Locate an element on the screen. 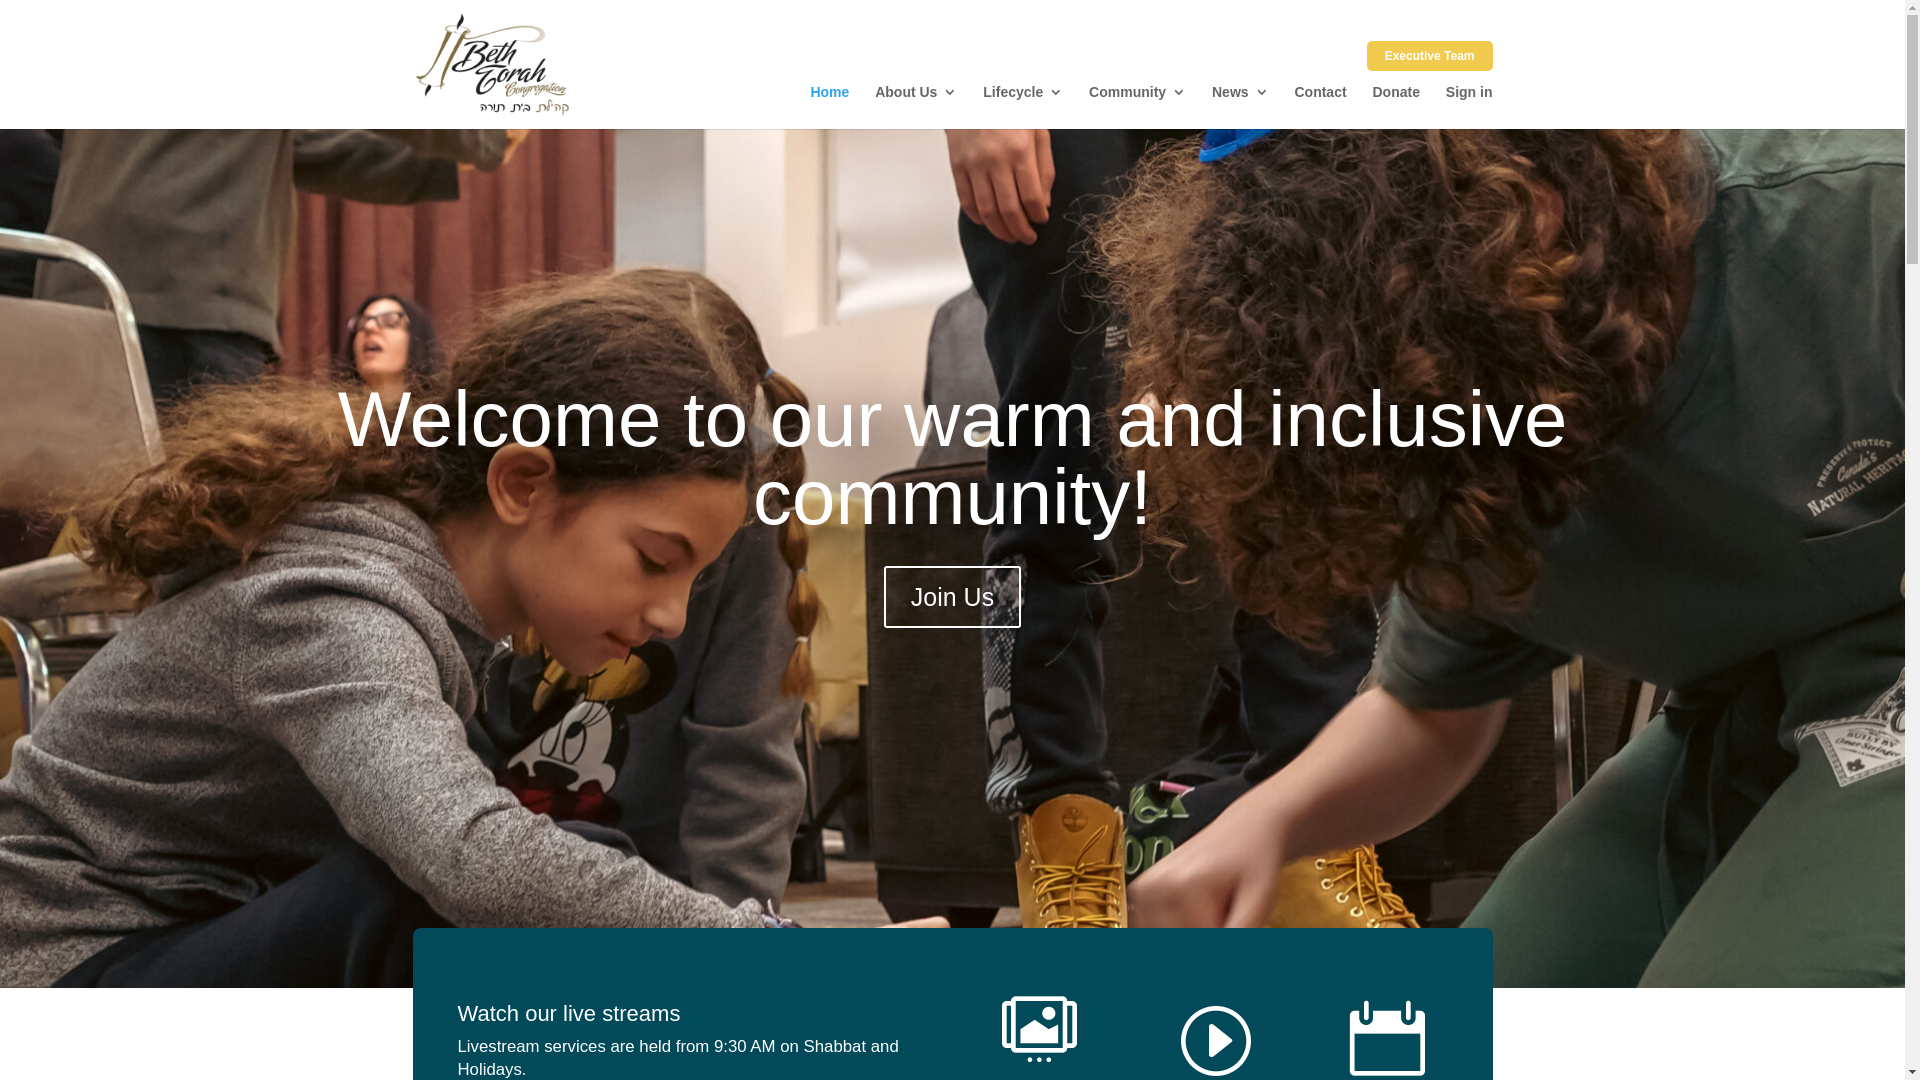 The width and height of the screenshot is (1920, 1080). Join Us is located at coordinates (952, 597).